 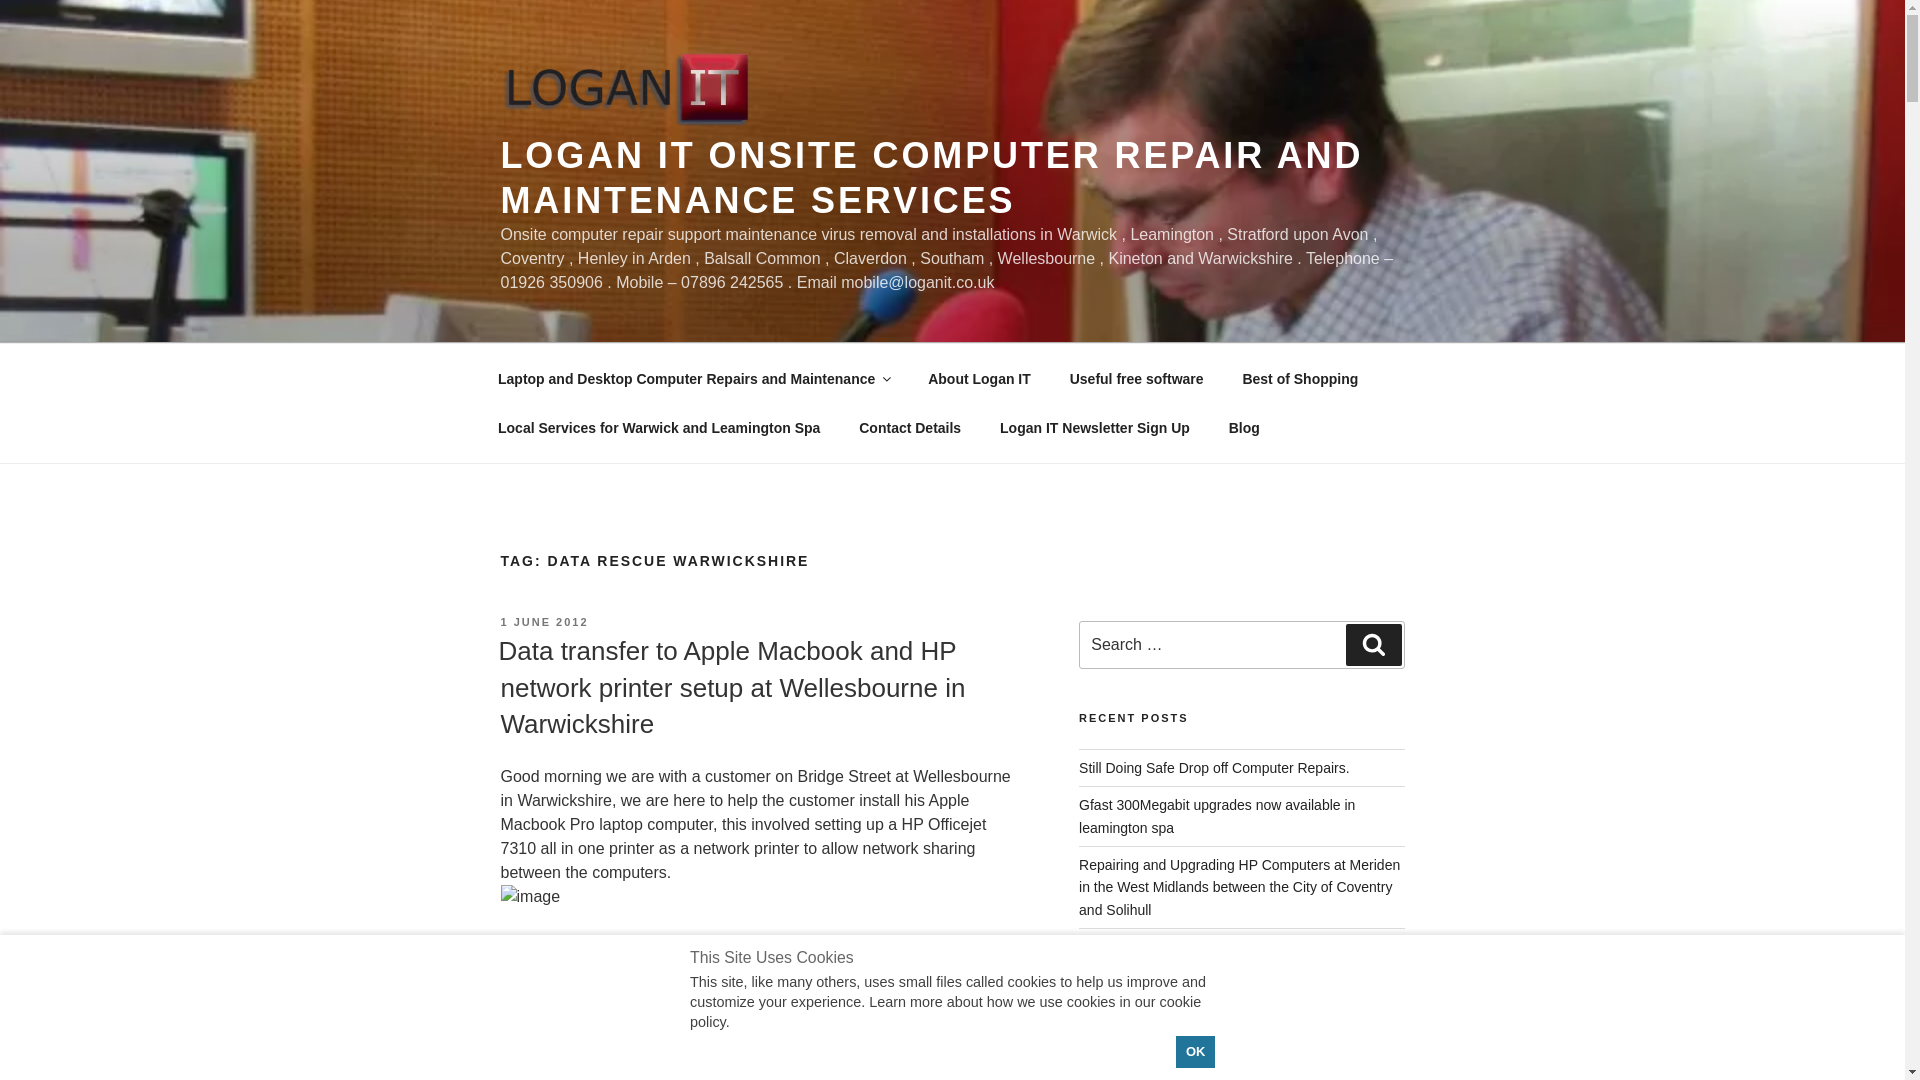 I want to click on Blog, so click(x=1244, y=428).